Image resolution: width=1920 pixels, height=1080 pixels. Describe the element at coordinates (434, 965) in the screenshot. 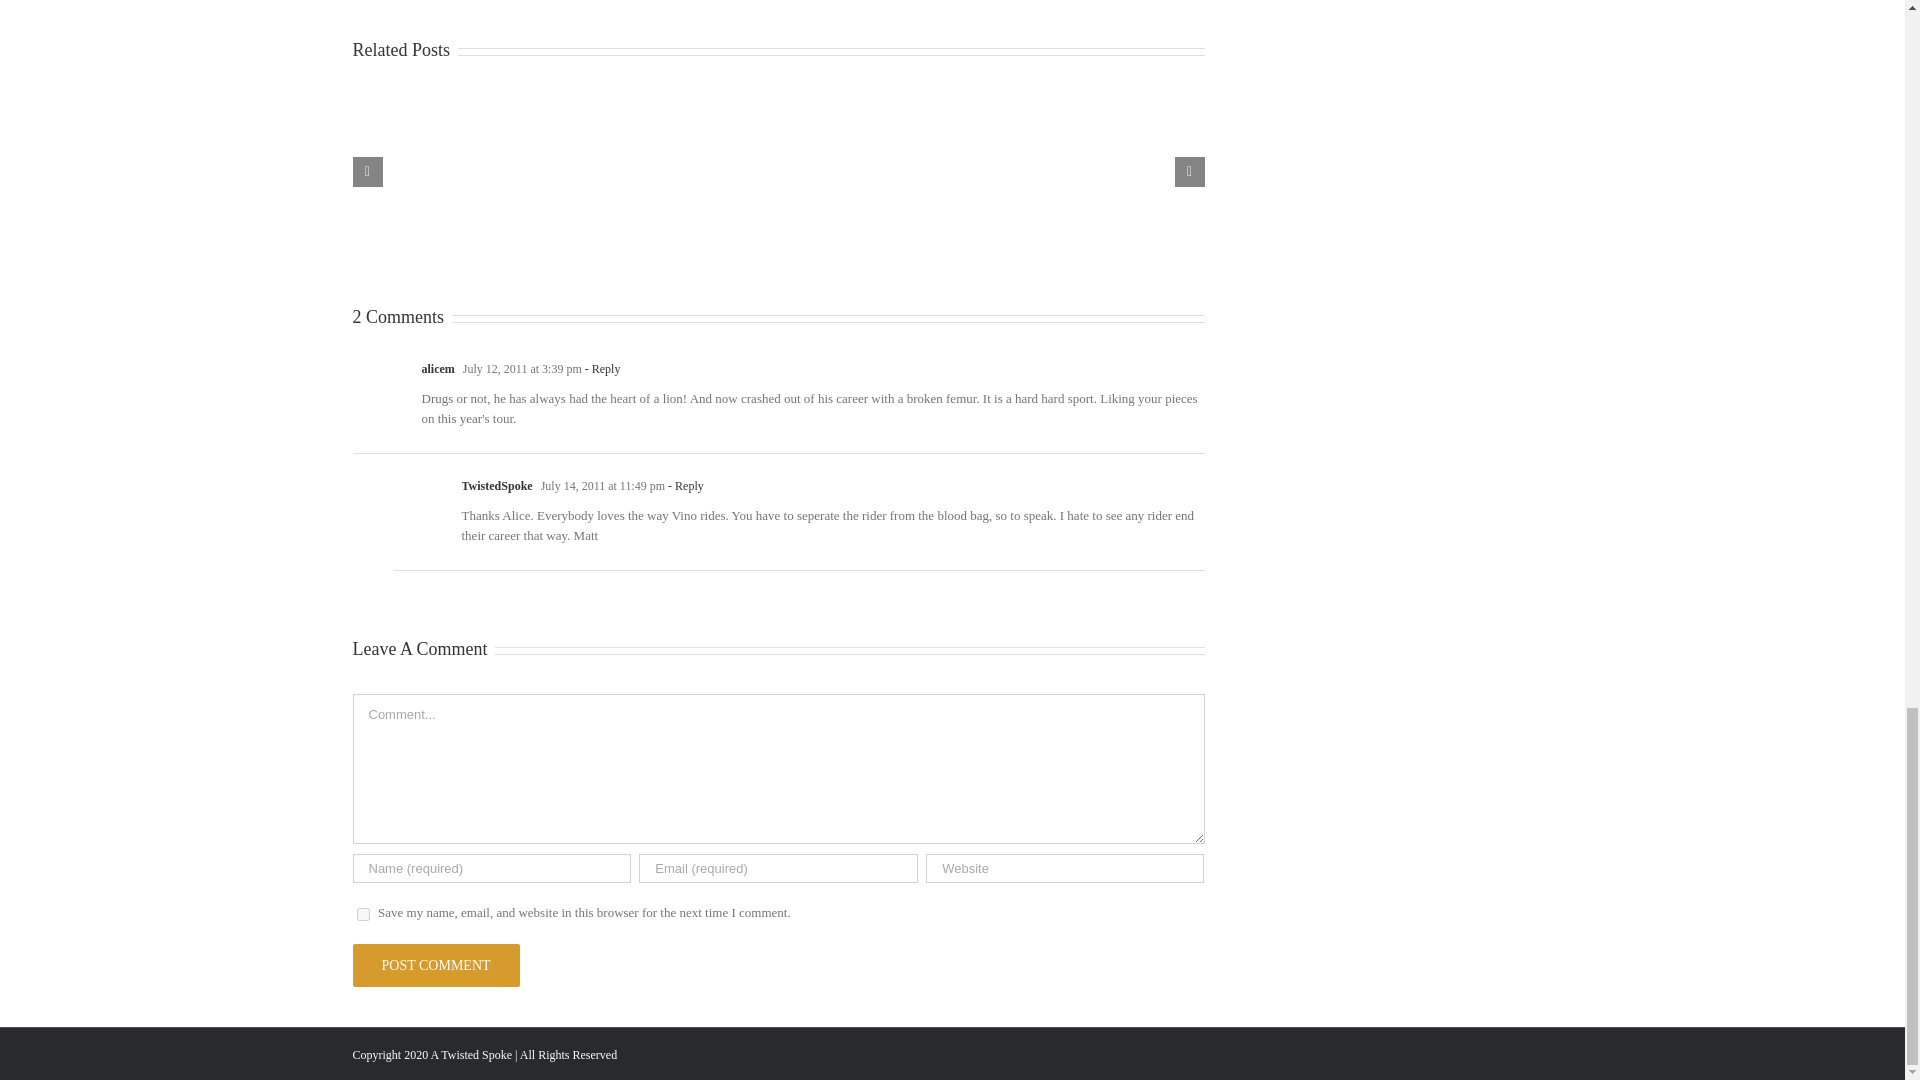

I see `Post Comment` at that location.